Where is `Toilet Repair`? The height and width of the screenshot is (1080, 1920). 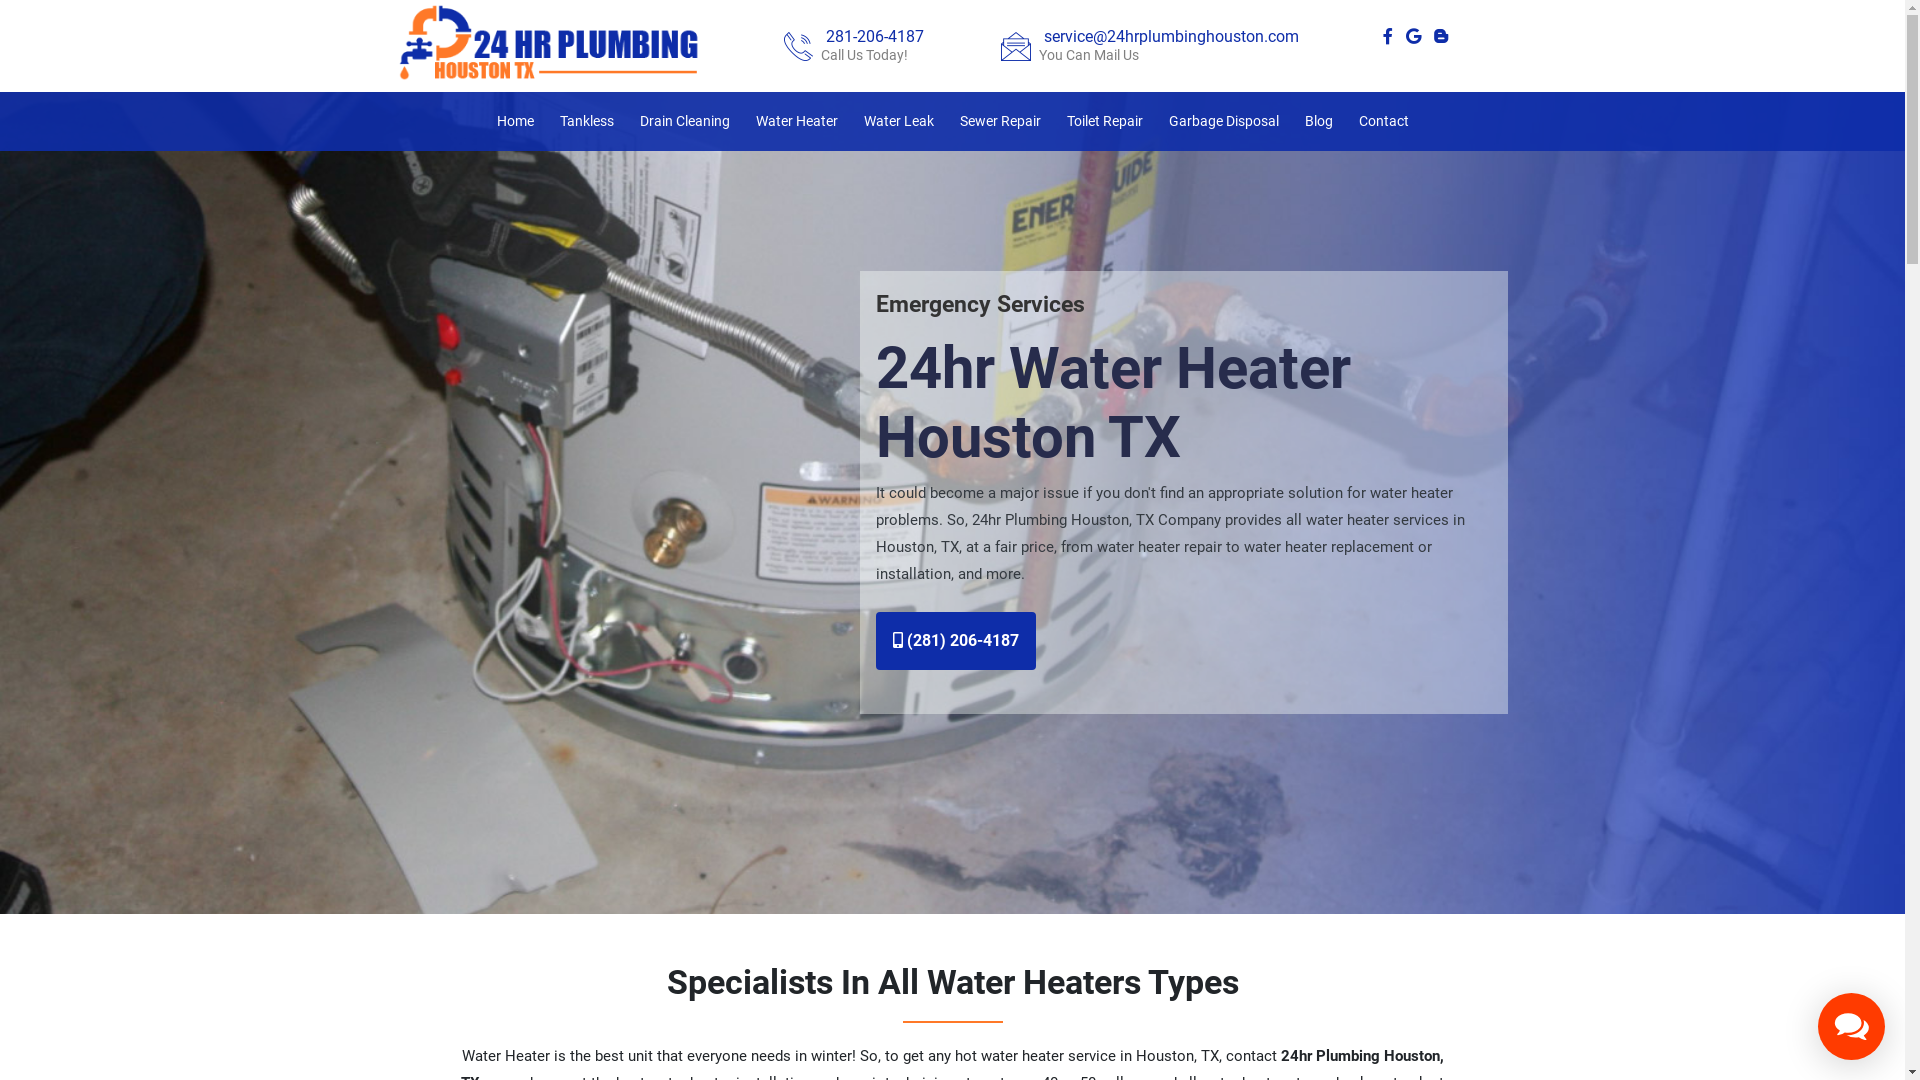 Toilet Repair is located at coordinates (1104, 122).